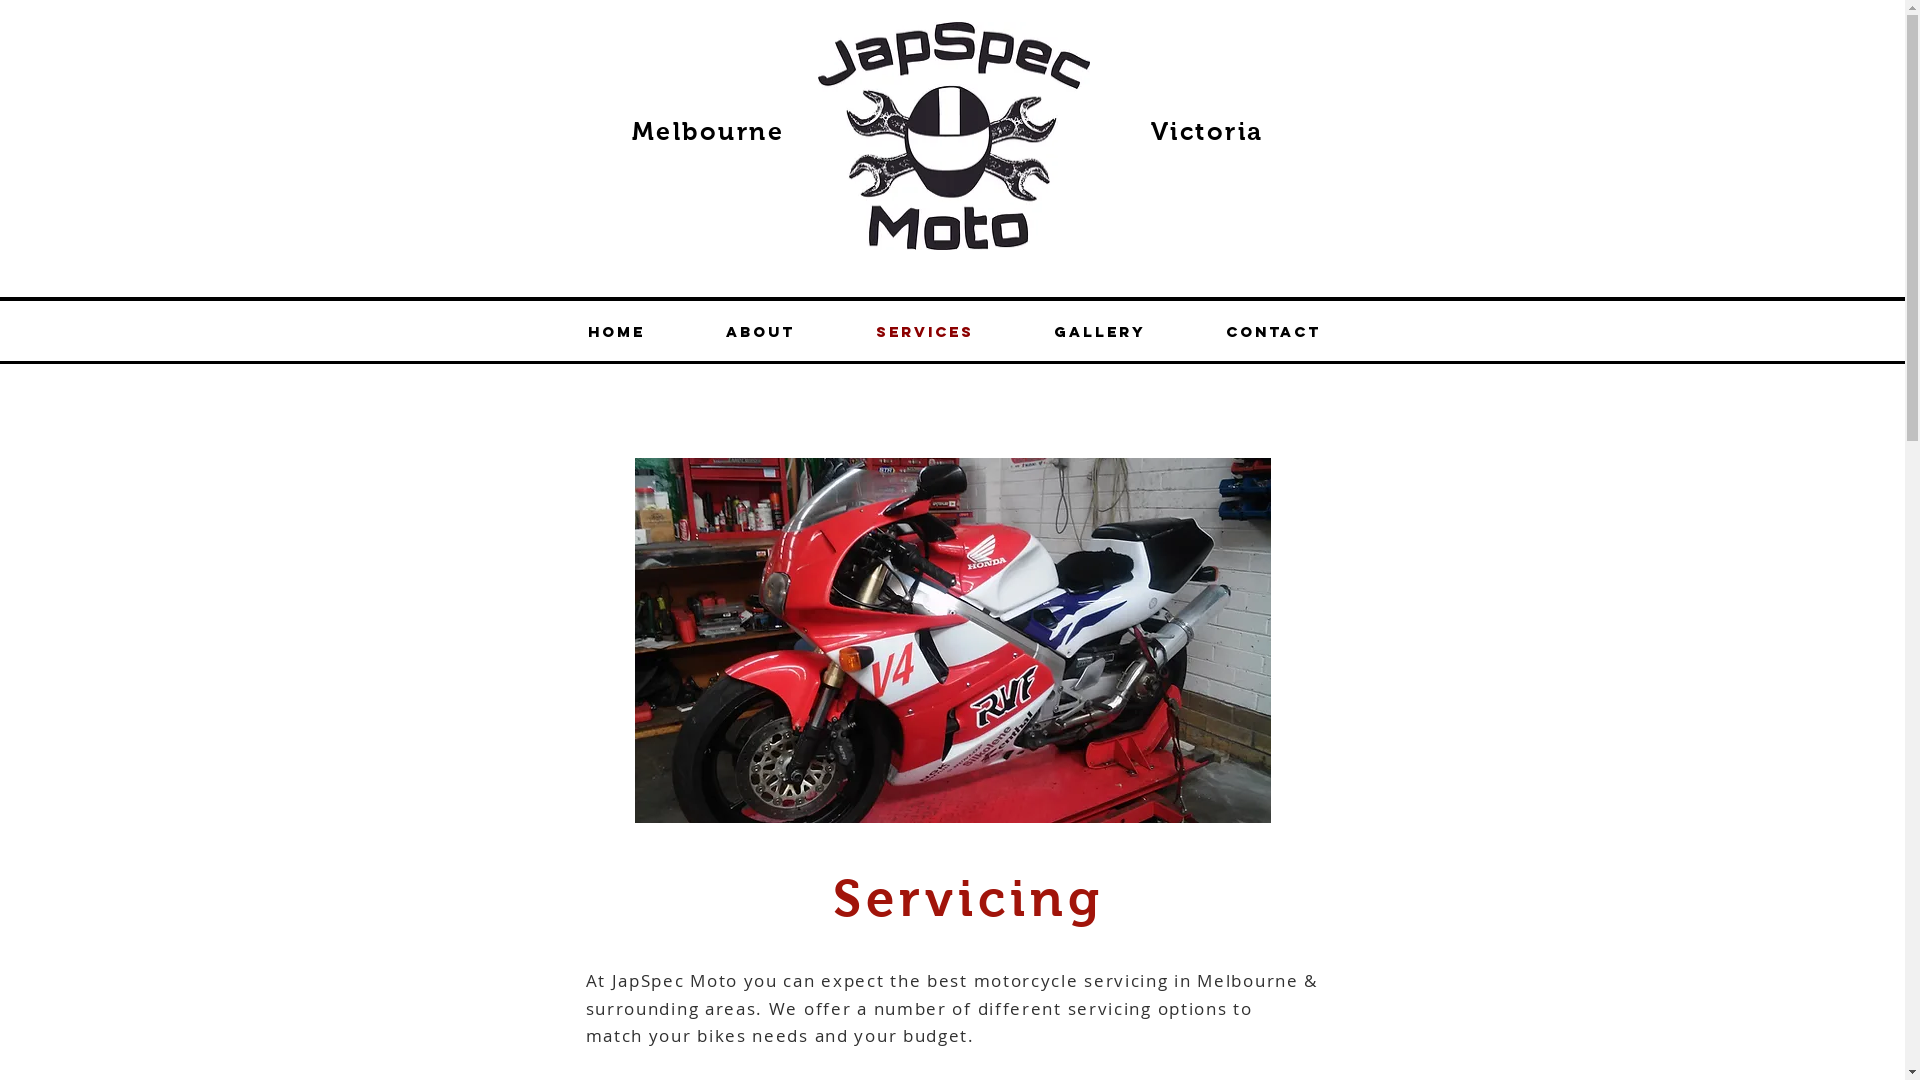 This screenshot has height=1080, width=1920. Describe the element at coordinates (1100, 332) in the screenshot. I see `Gallery` at that location.